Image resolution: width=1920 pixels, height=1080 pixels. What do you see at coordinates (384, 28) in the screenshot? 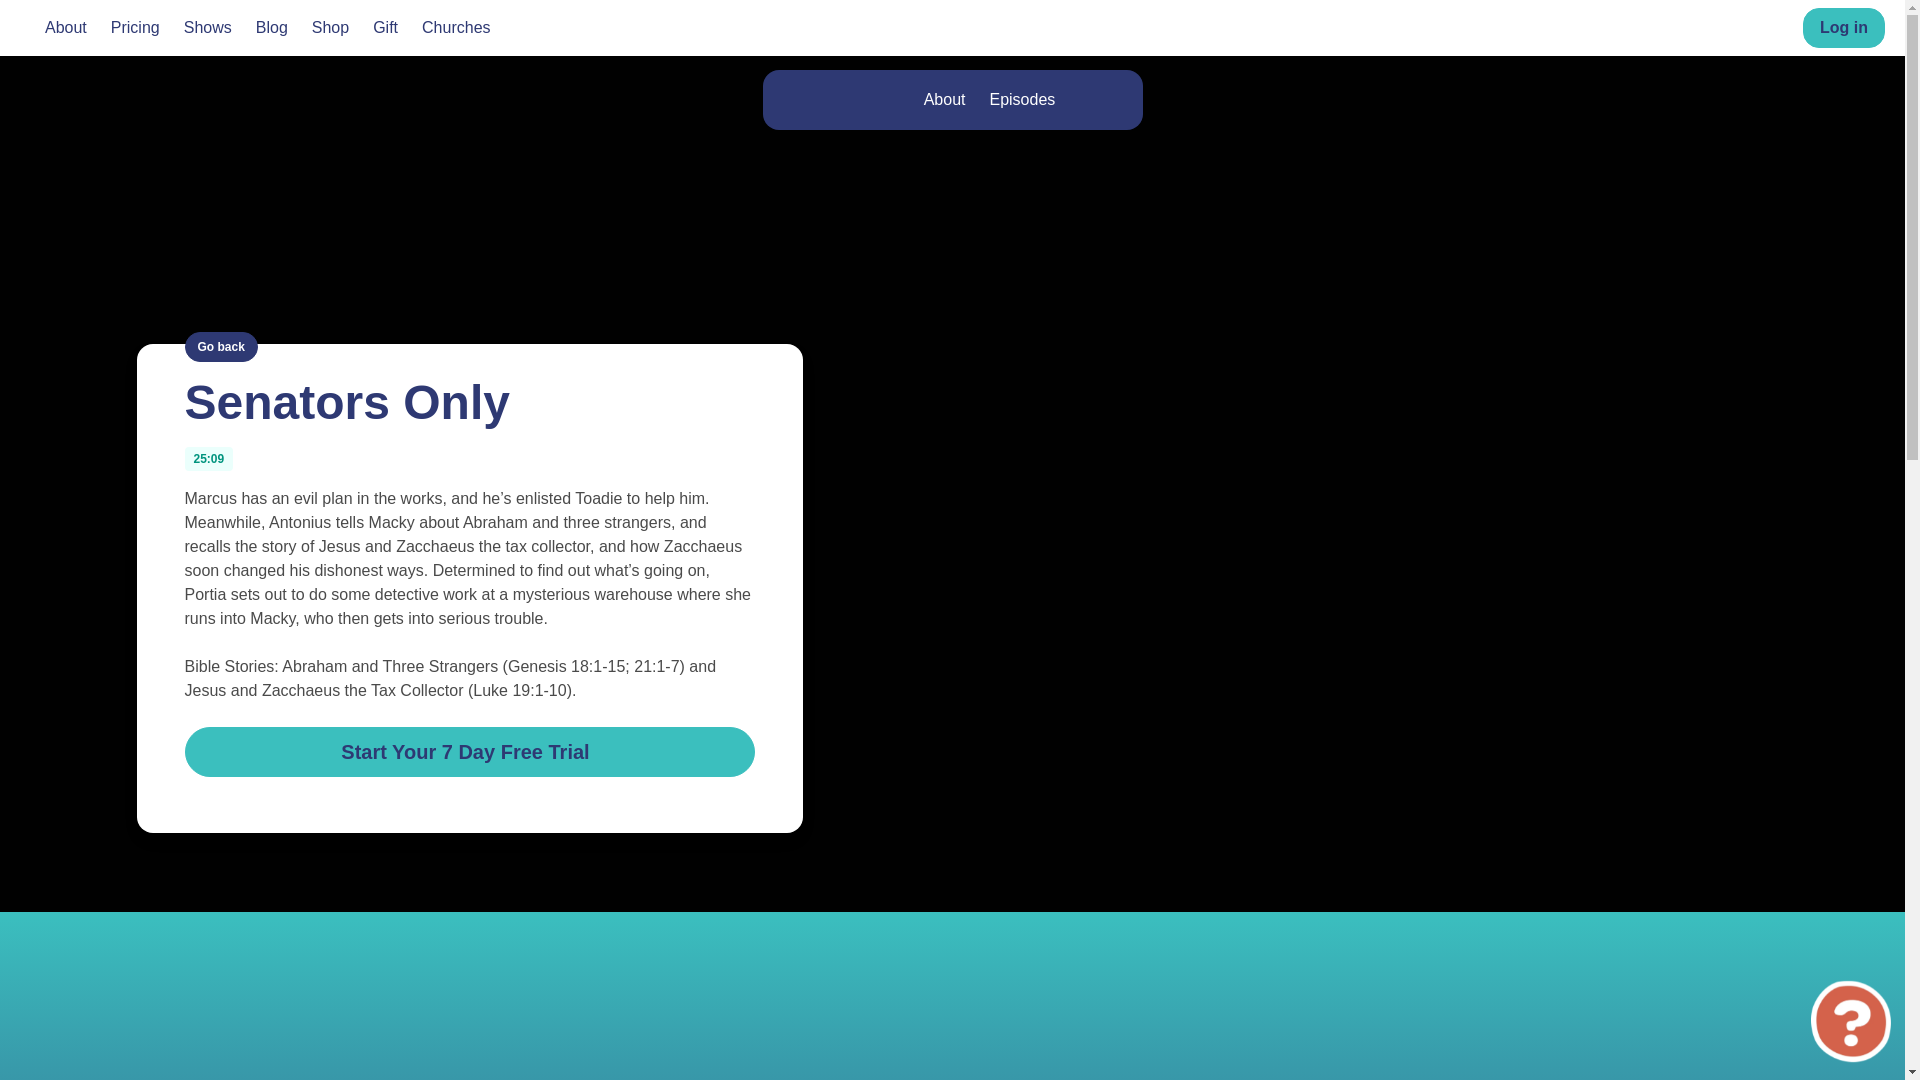
I see `Gift` at bounding box center [384, 28].